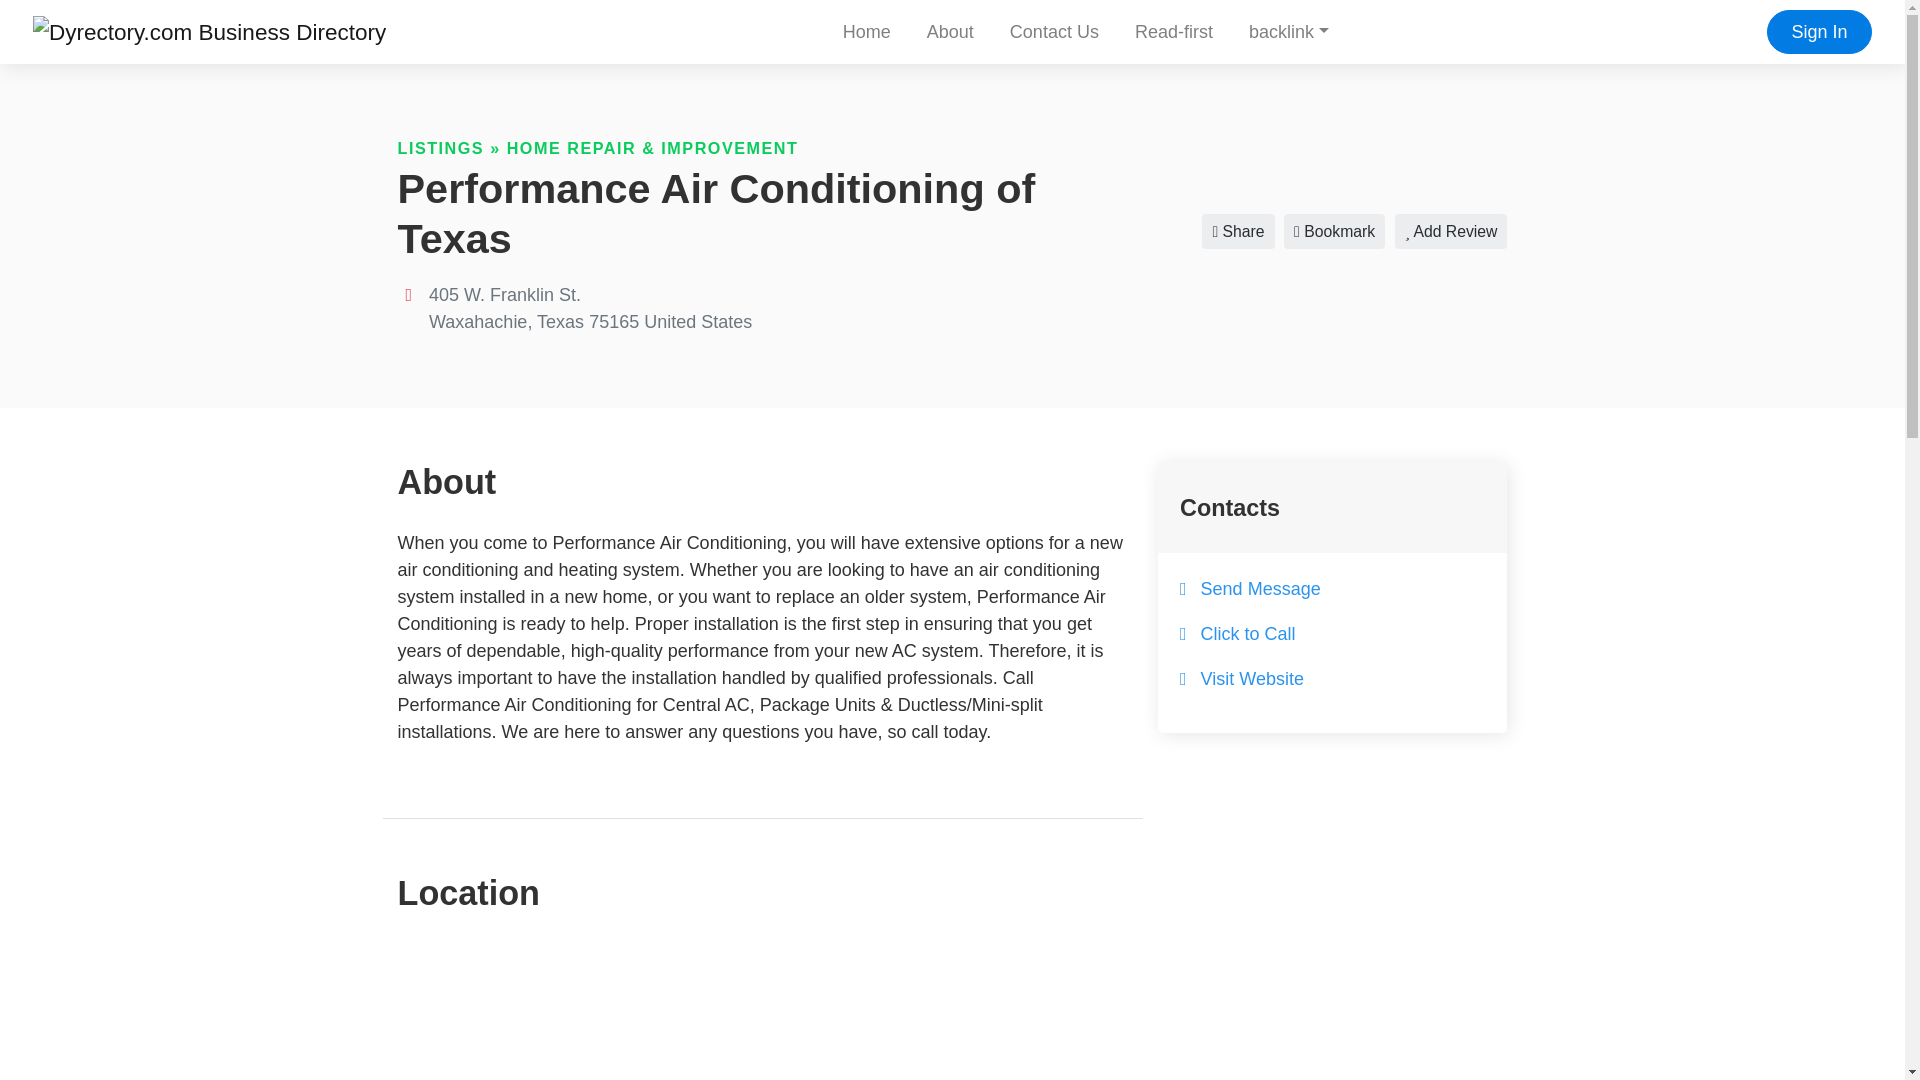 The image size is (1920, 1080). Describe the element at coordinates (866, 32) in the screenshot. I see `Home` at that location.